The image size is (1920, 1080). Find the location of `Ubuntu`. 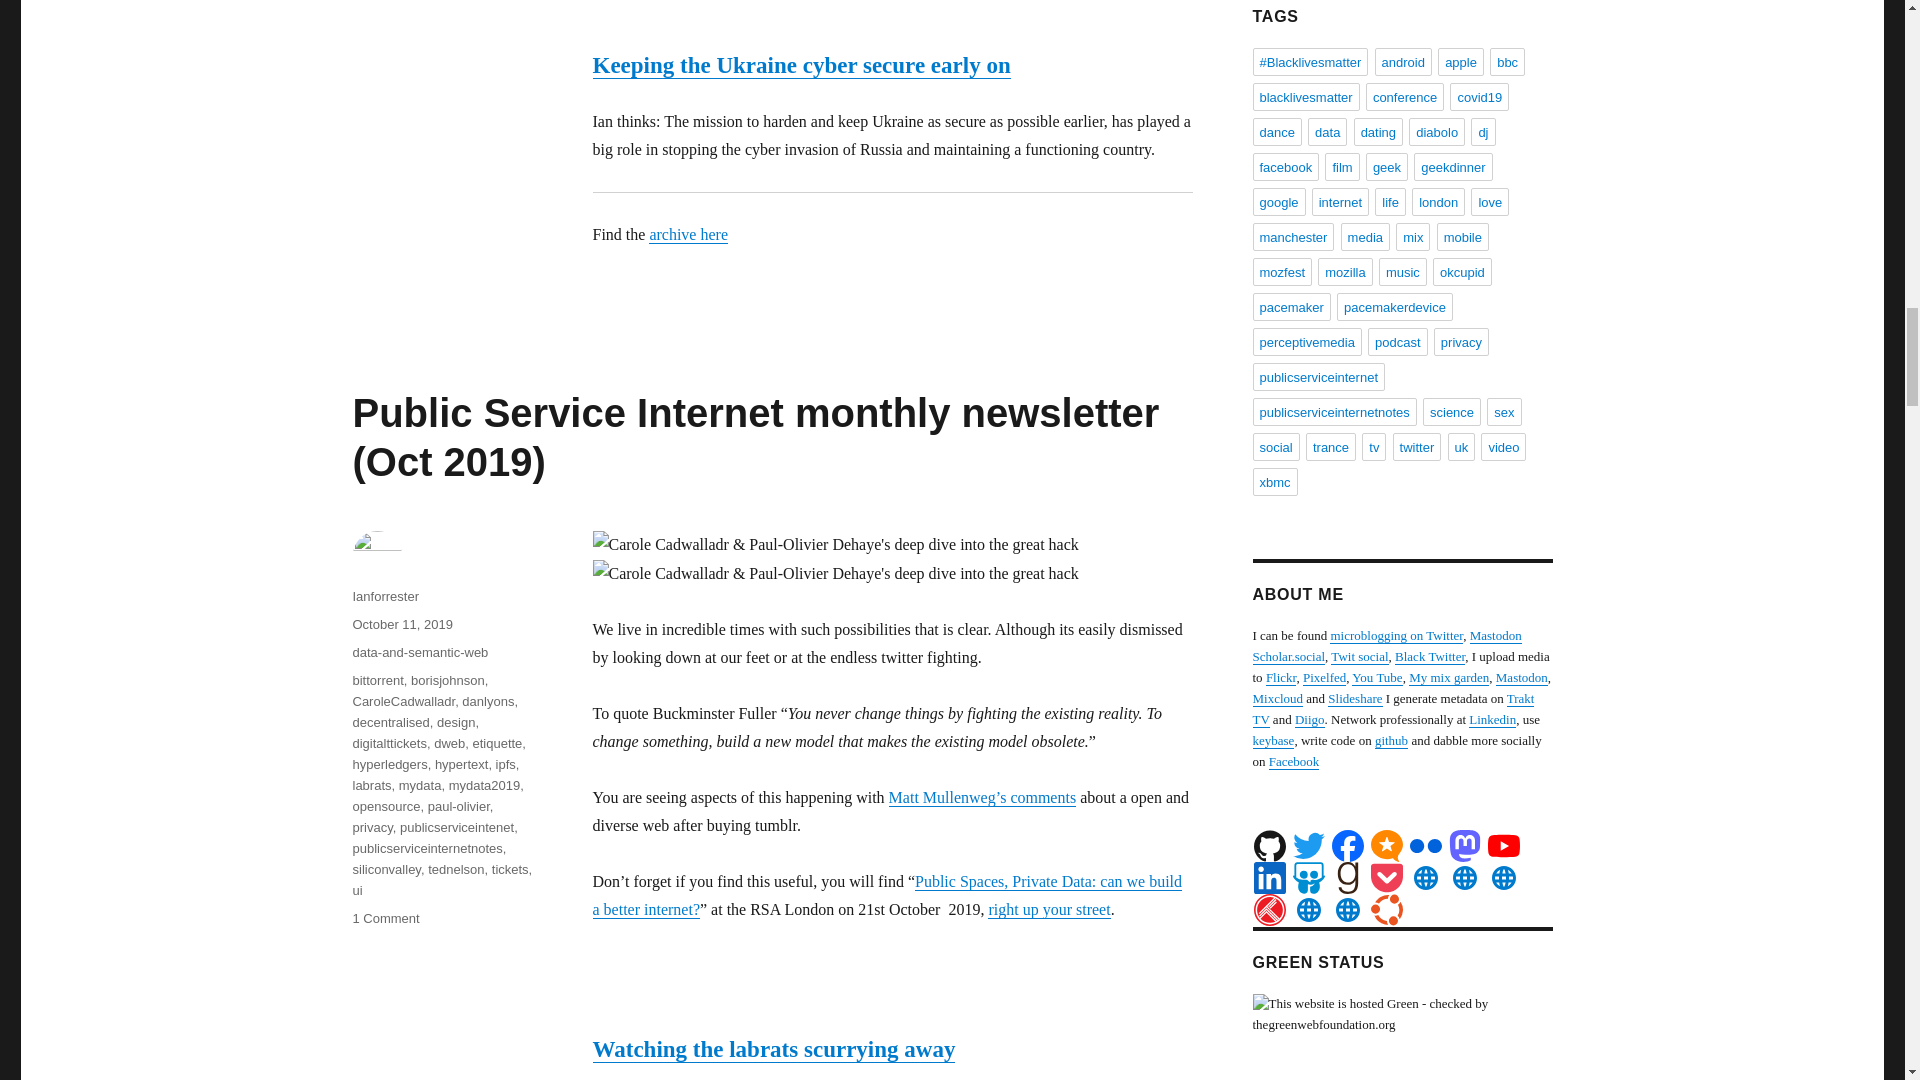

Ubuntu is located at coordinates (1386, 910).